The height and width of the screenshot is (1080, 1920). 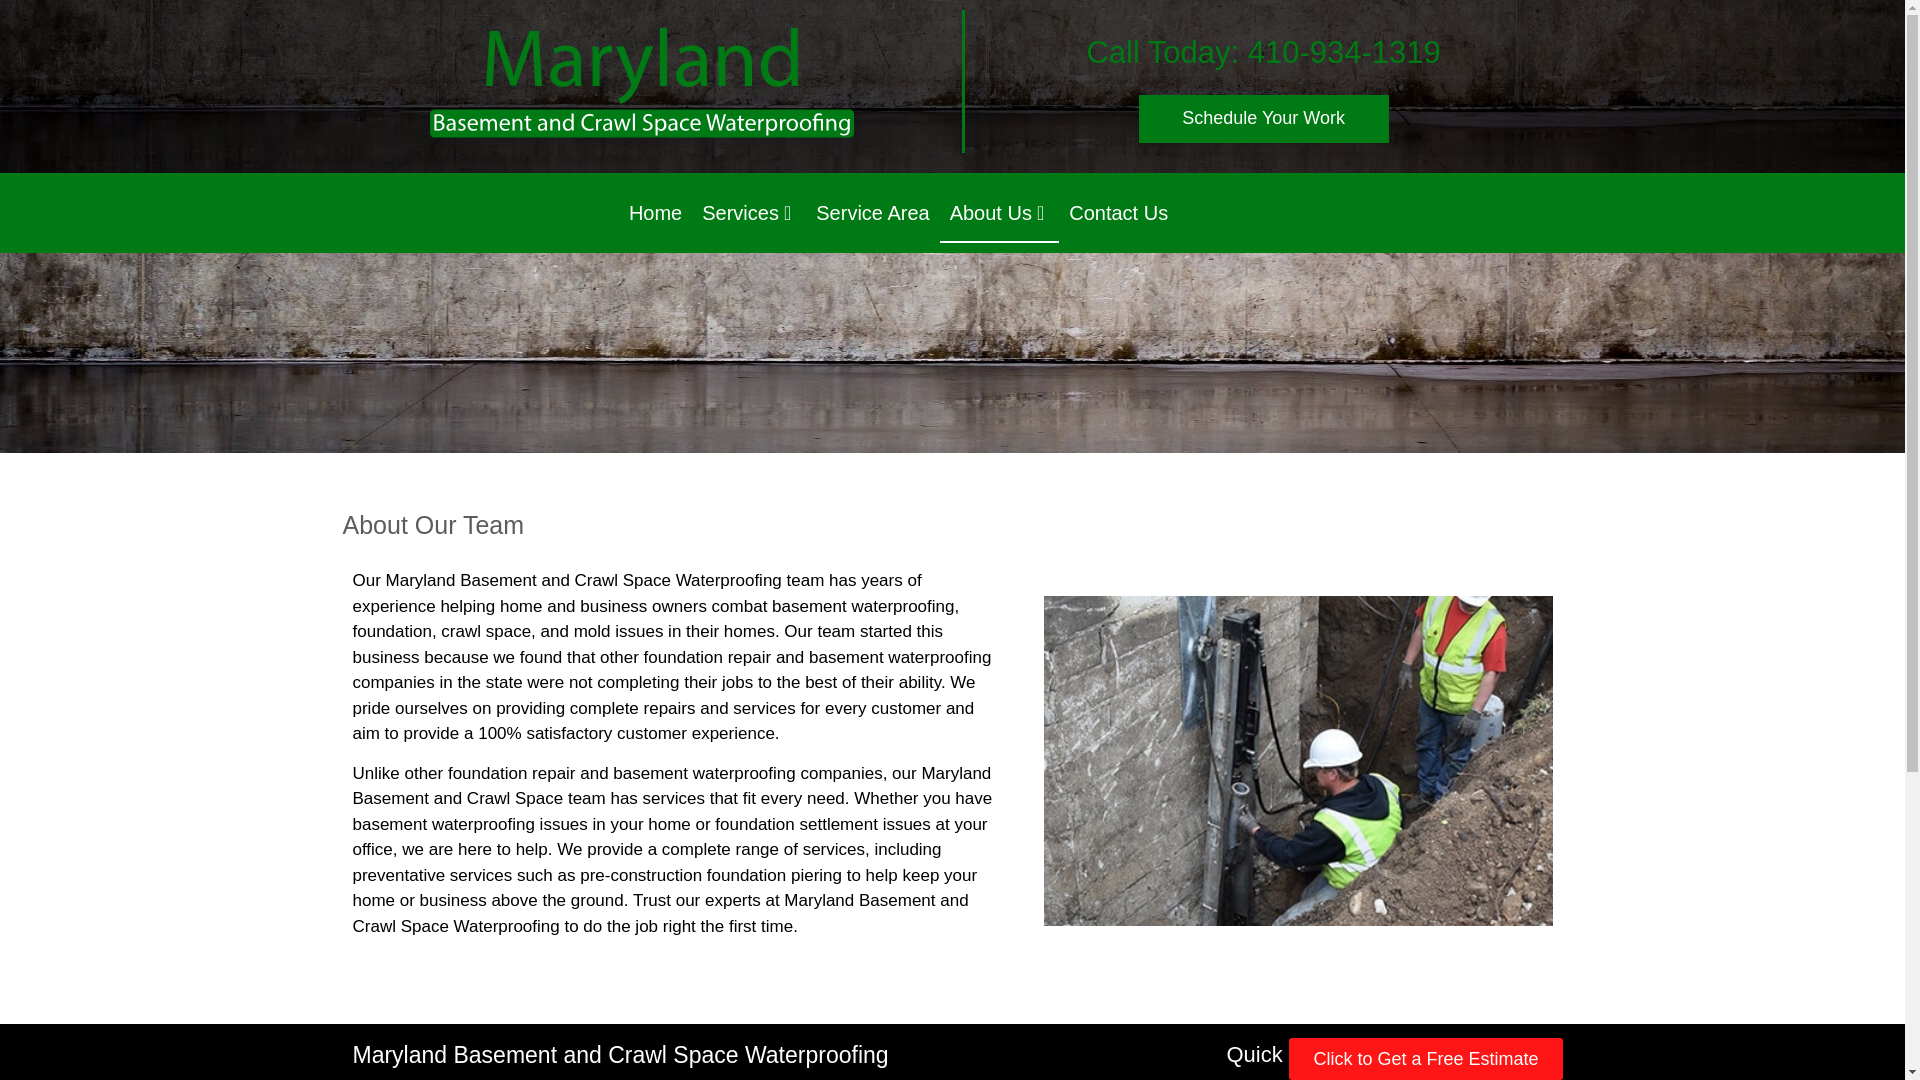 I want to click on Schedule Your Work, so click(x=1263, y=118).